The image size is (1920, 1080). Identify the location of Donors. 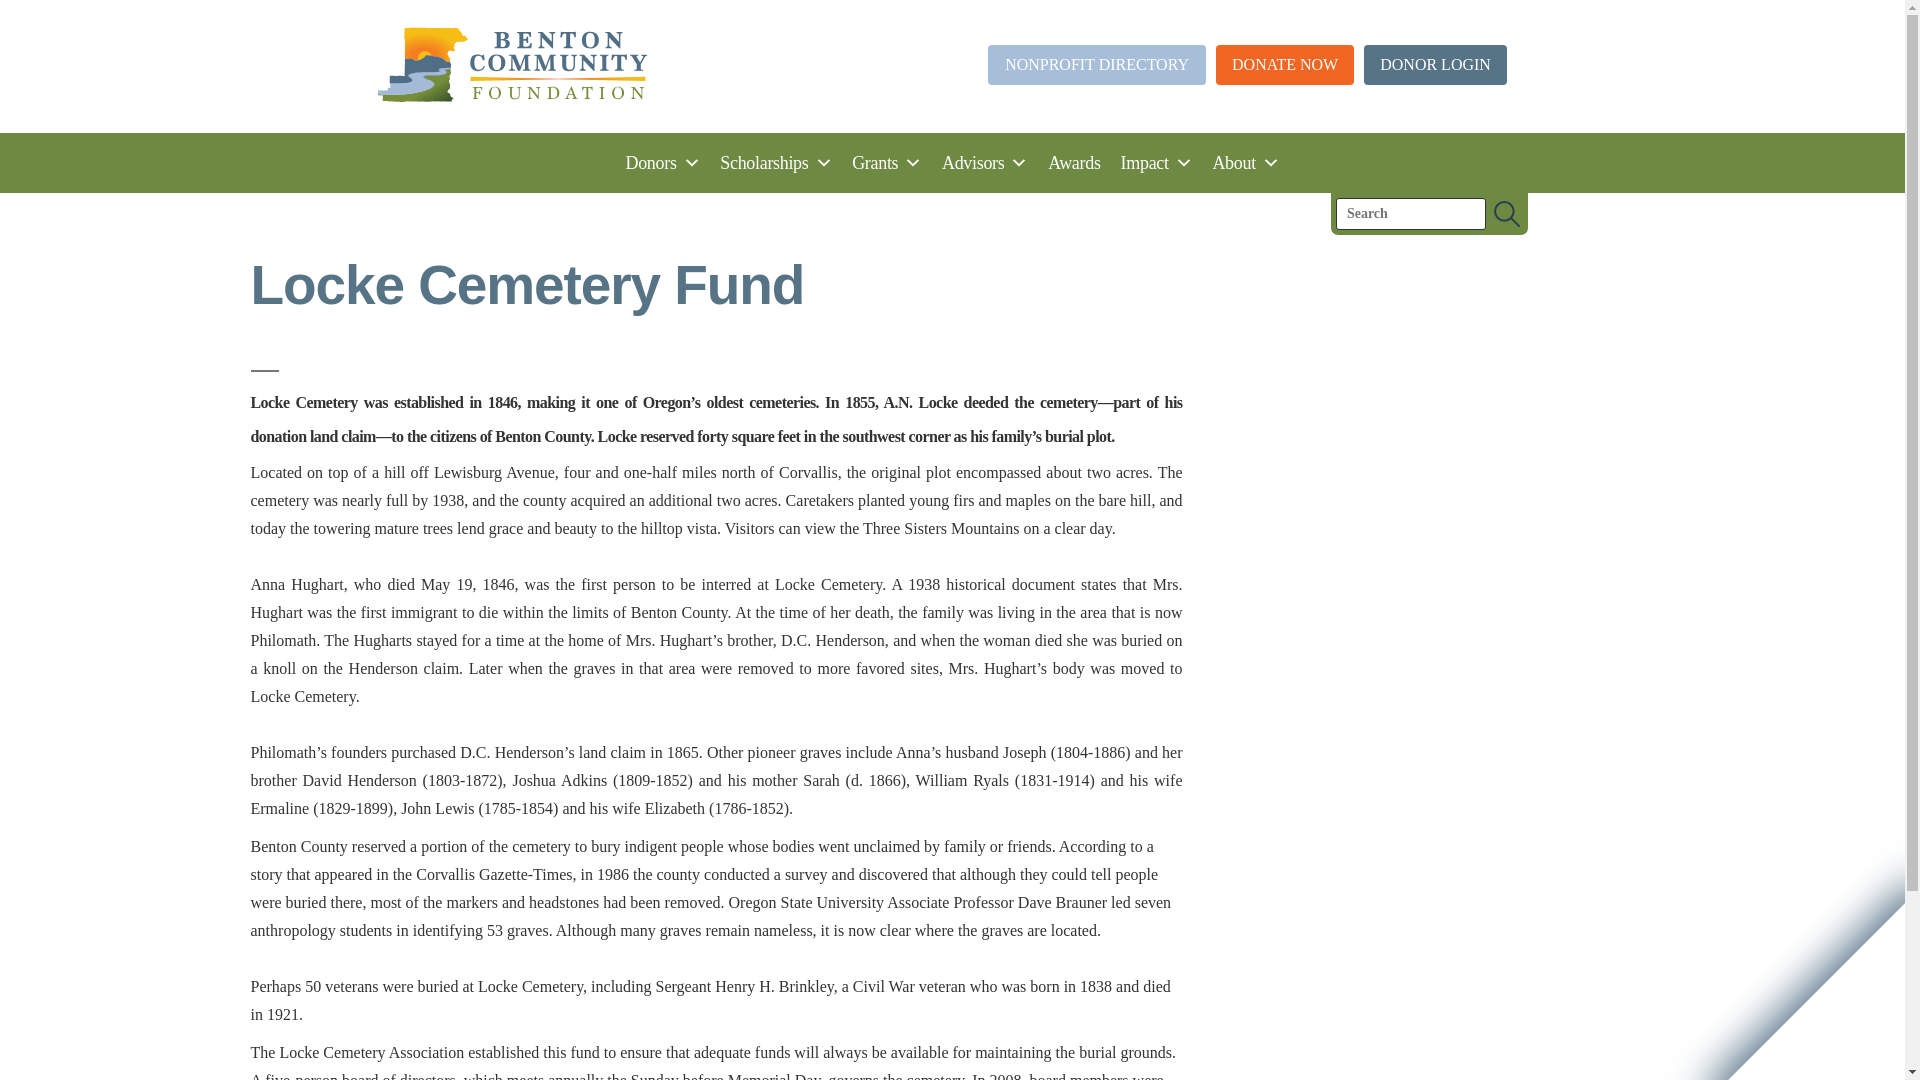
(662, 162).